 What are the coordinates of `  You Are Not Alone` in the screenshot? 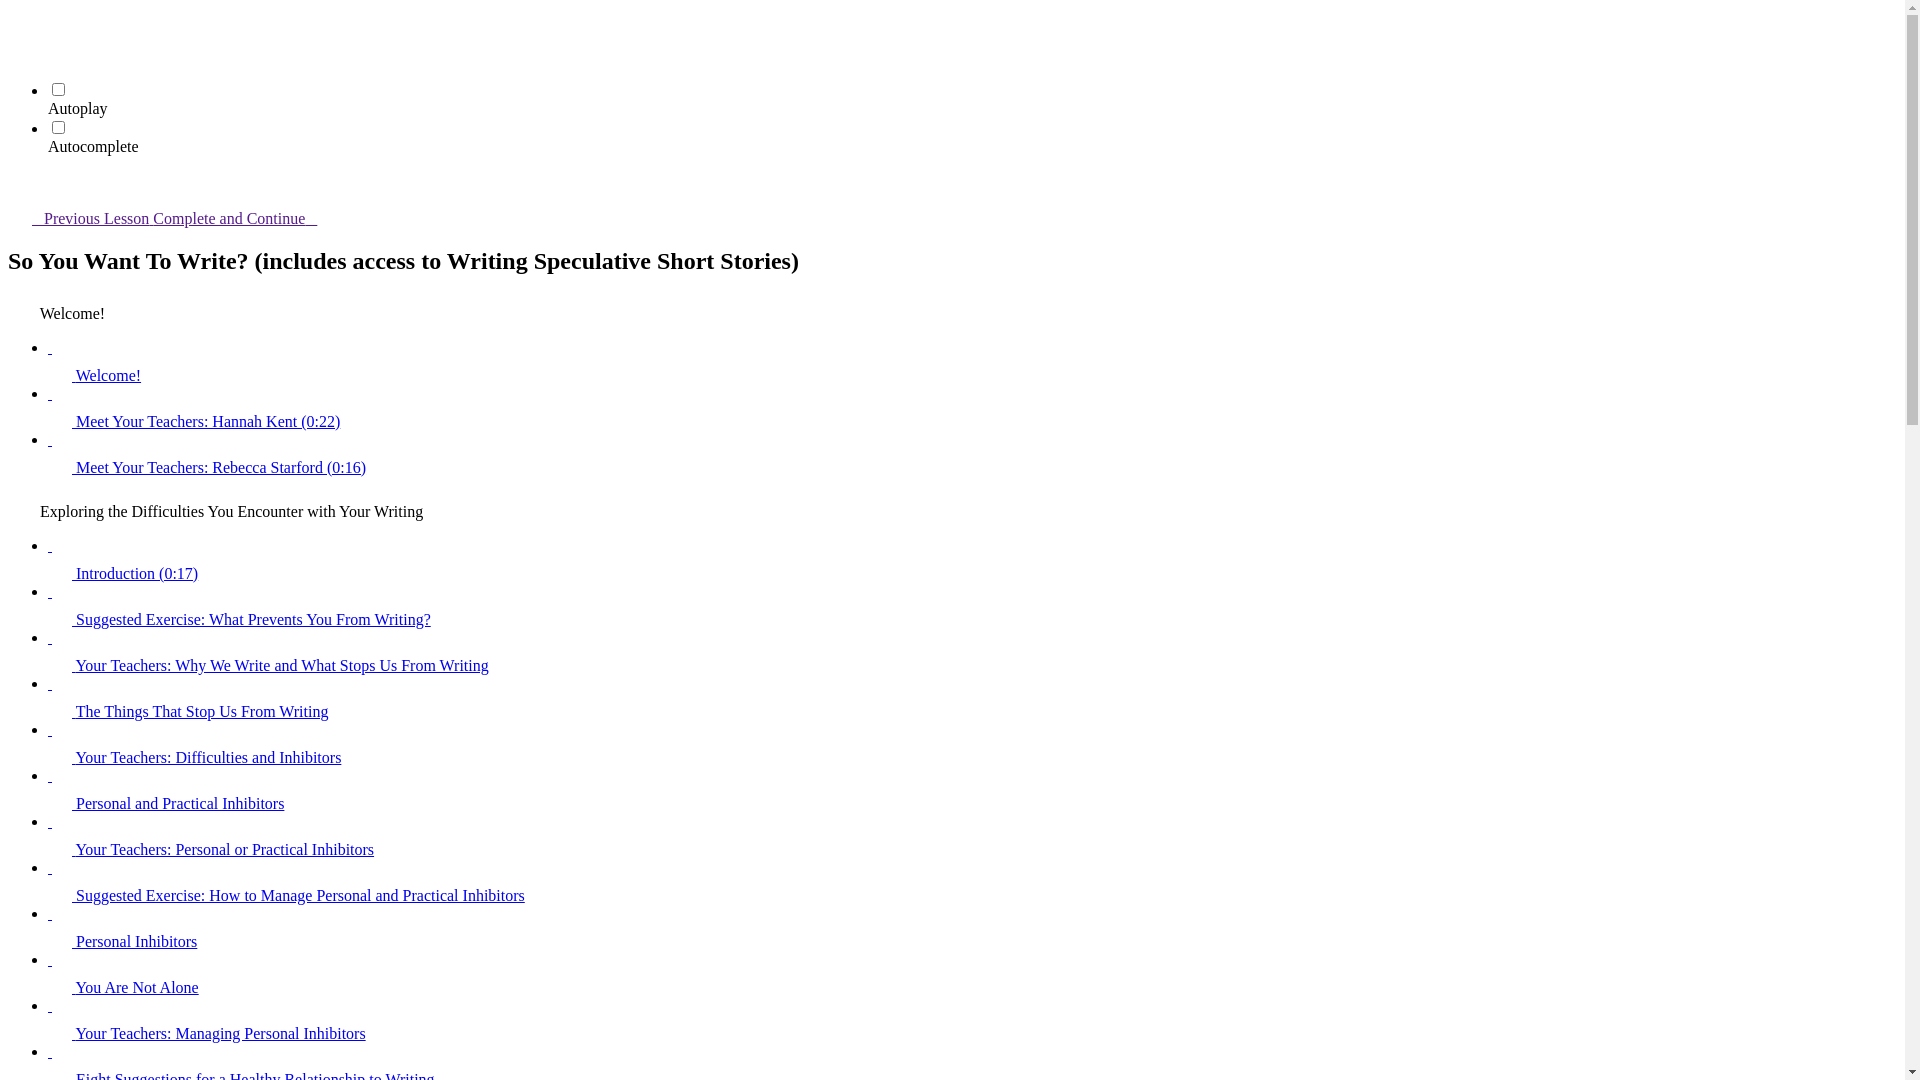 It's located at (972, 974).